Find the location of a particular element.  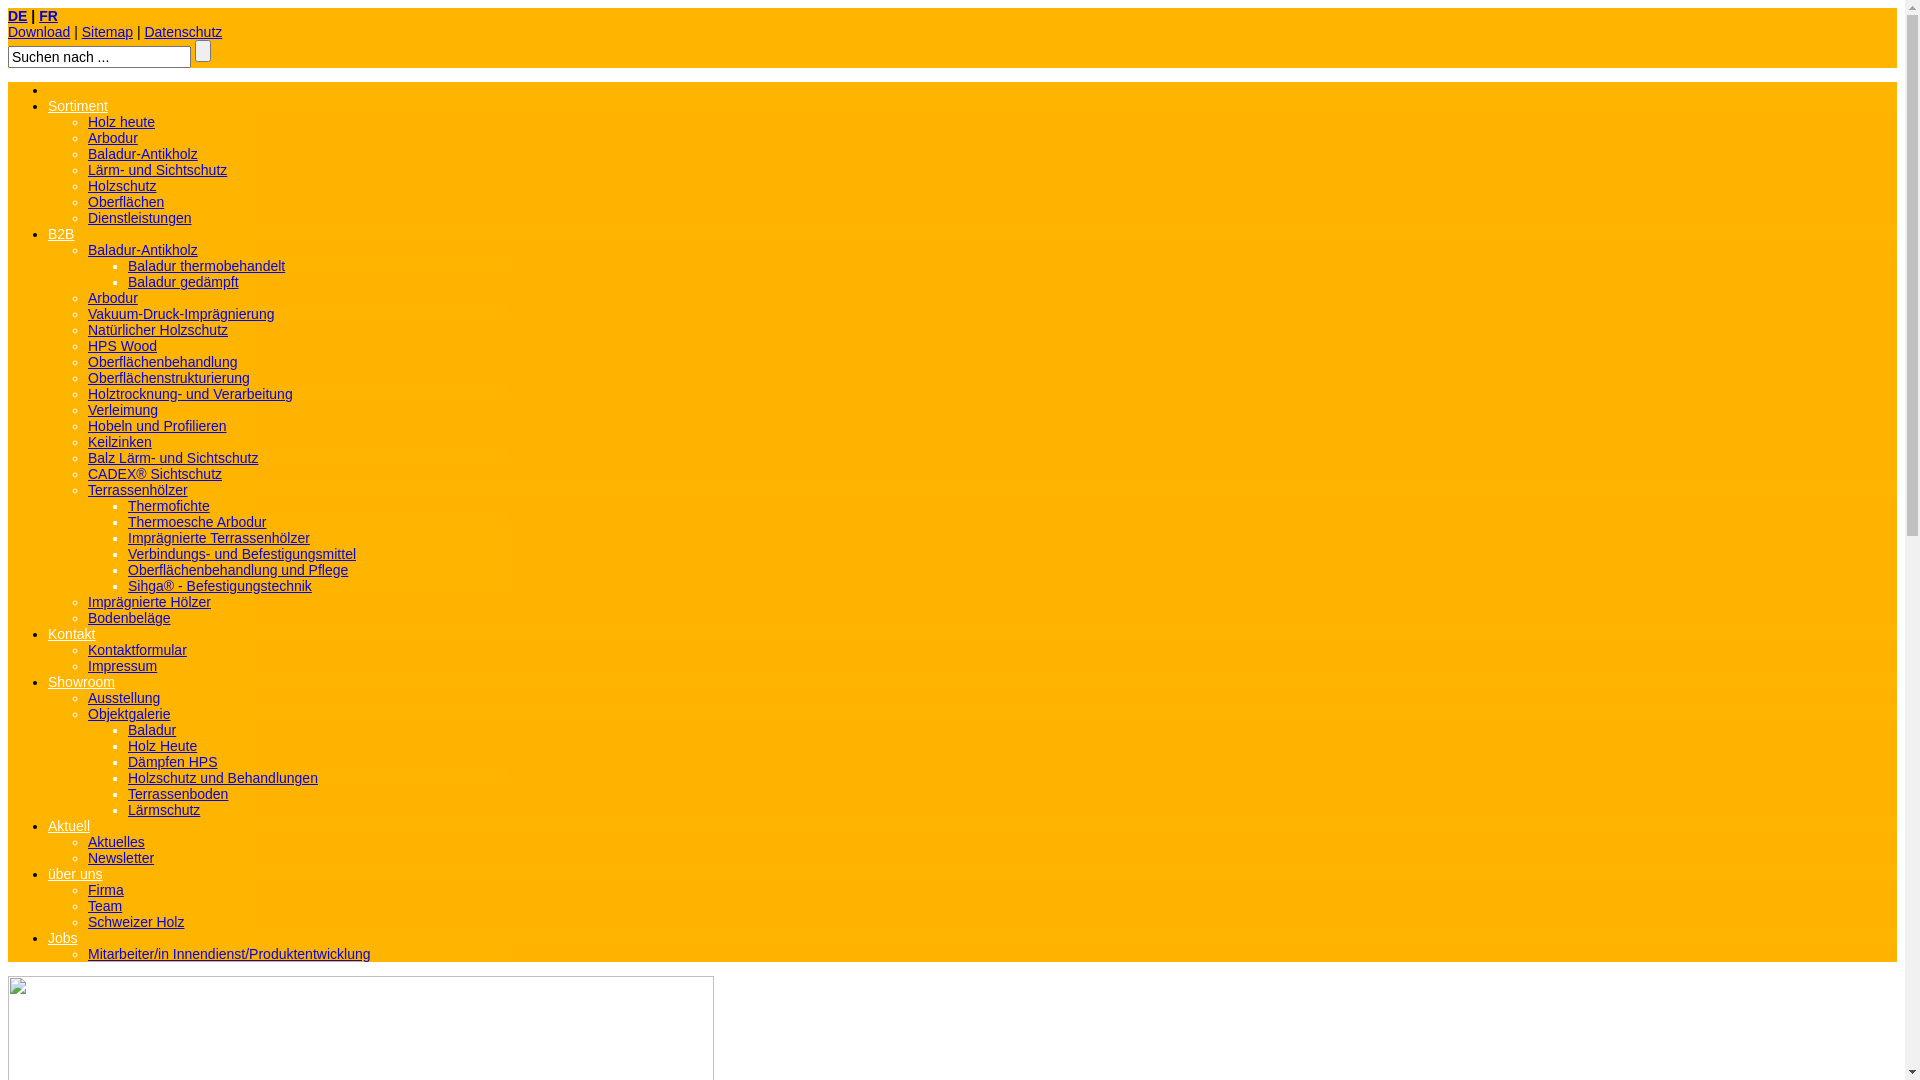

B2B is located at coordinates (61, 234).